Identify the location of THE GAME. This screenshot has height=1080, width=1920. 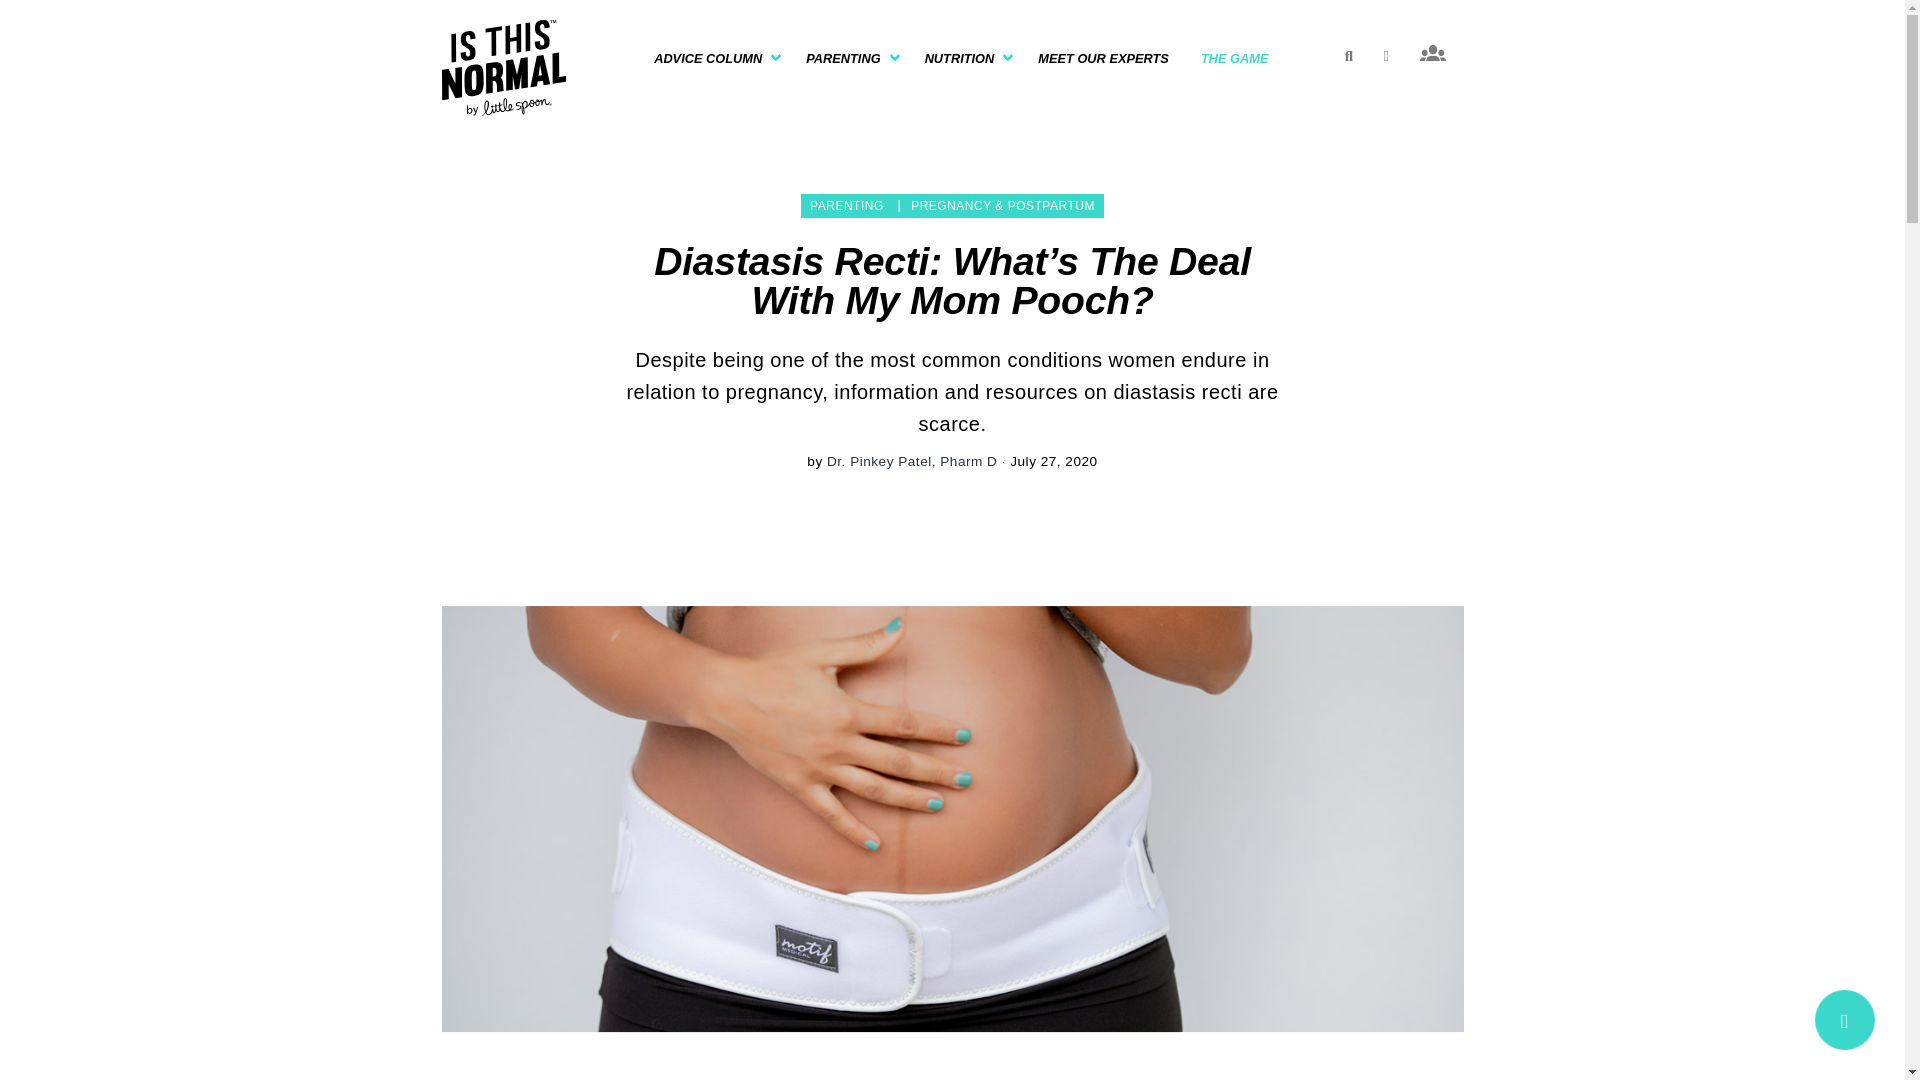
(1234, 58).